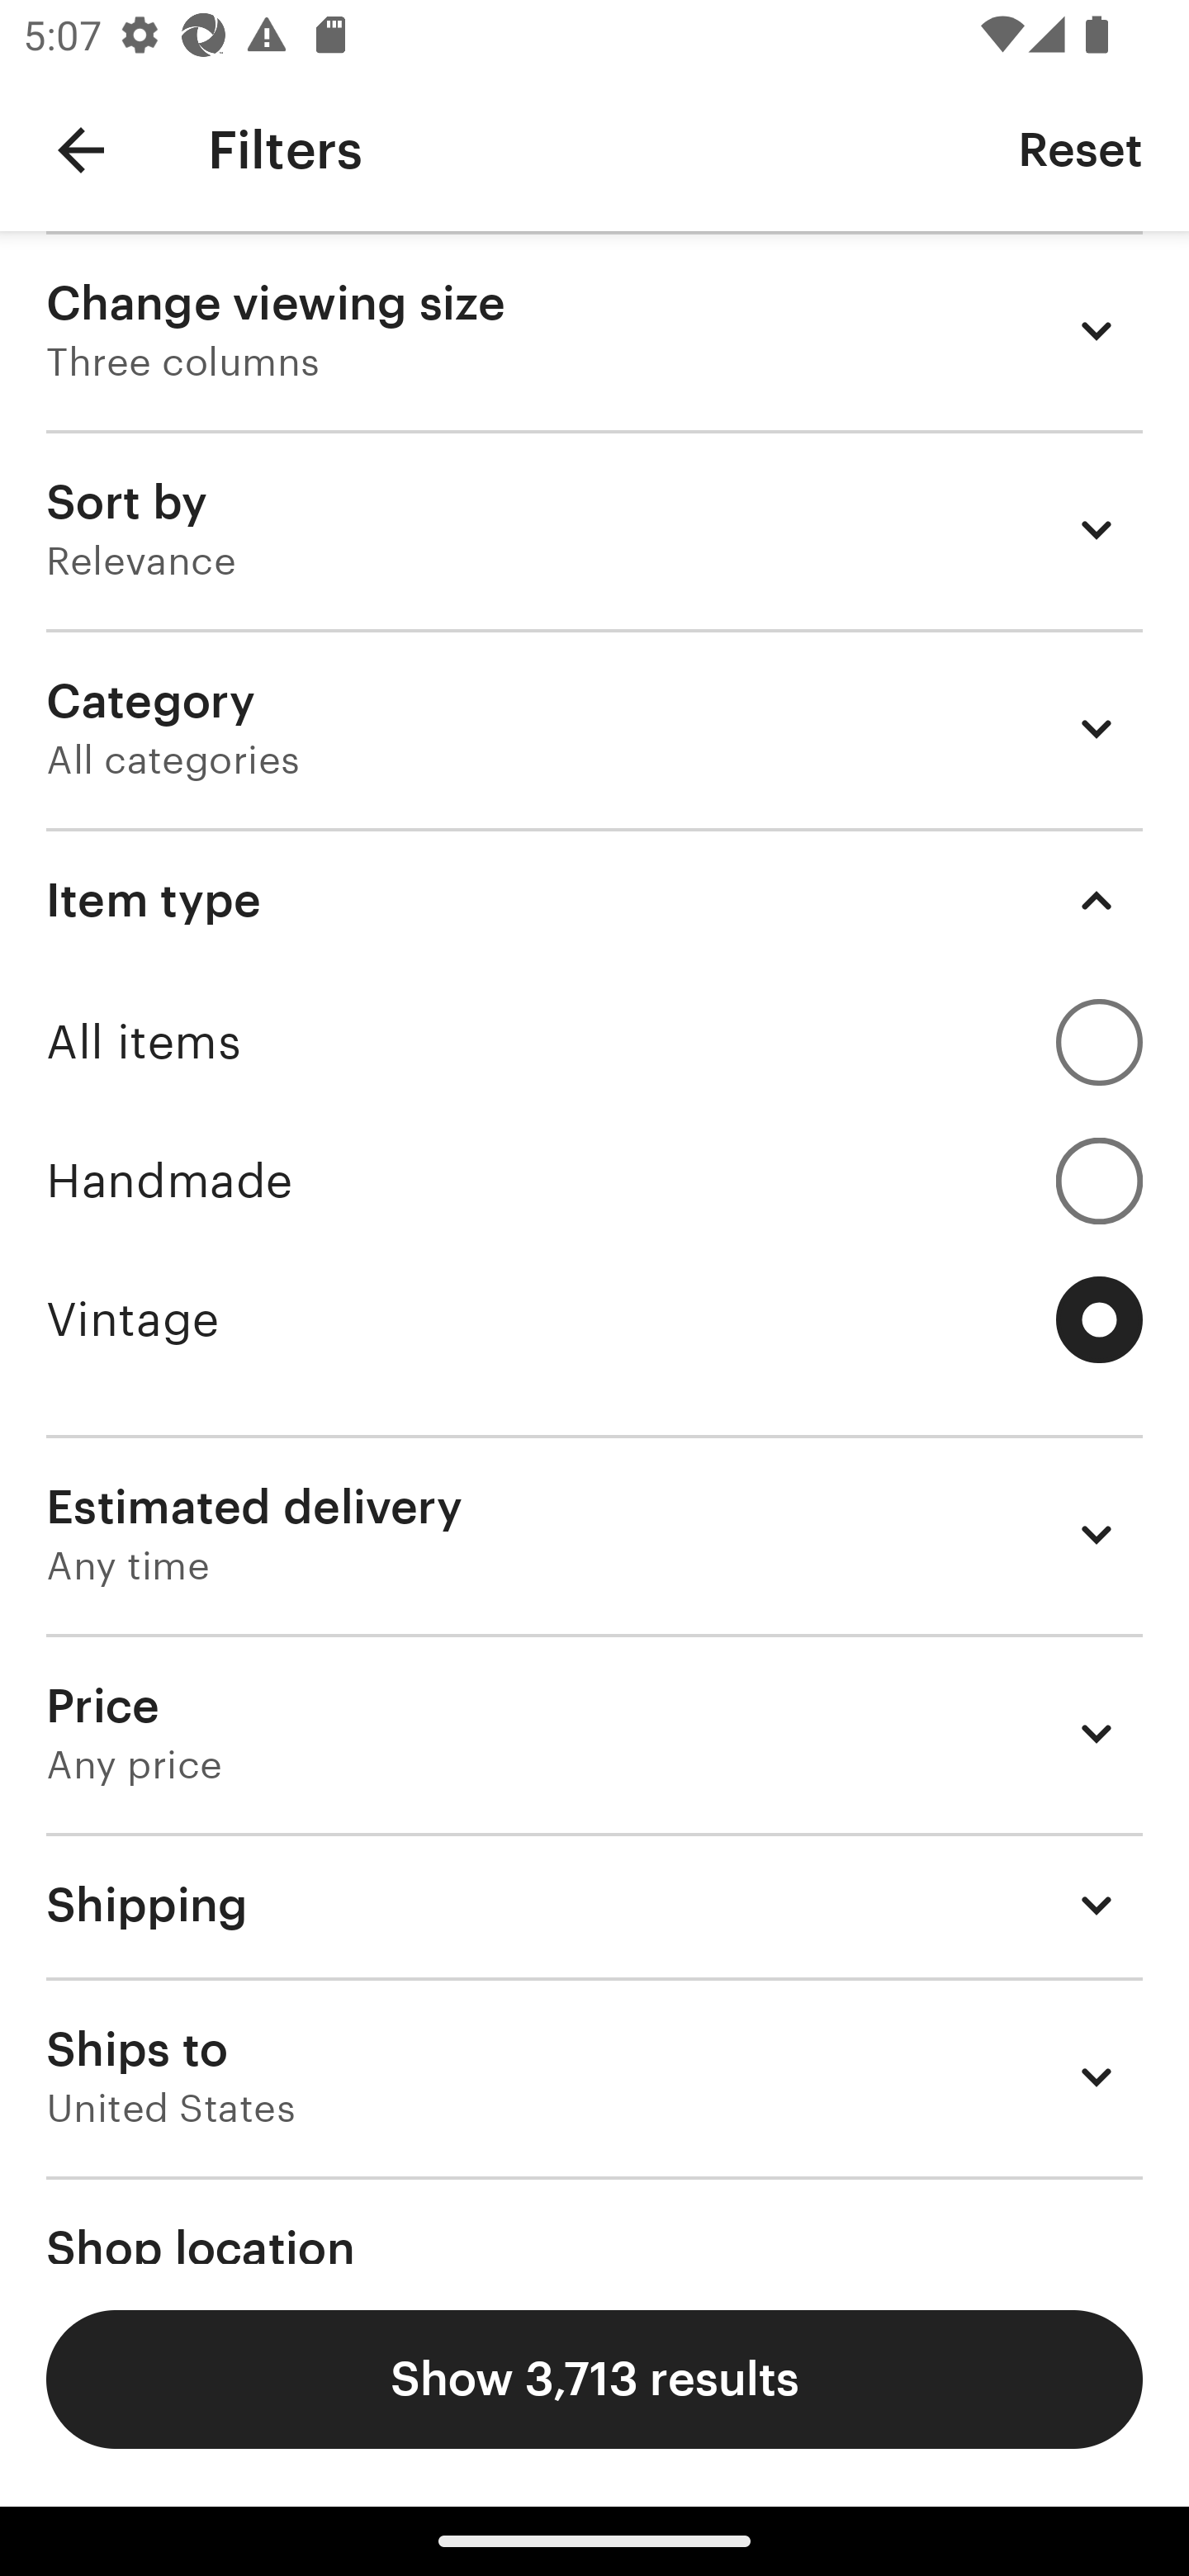 The image size is (1189, 2576). What do you see at coordinates (594, 1042) in the screenshot?
I see `All items` at bounding box center [594, 1042].